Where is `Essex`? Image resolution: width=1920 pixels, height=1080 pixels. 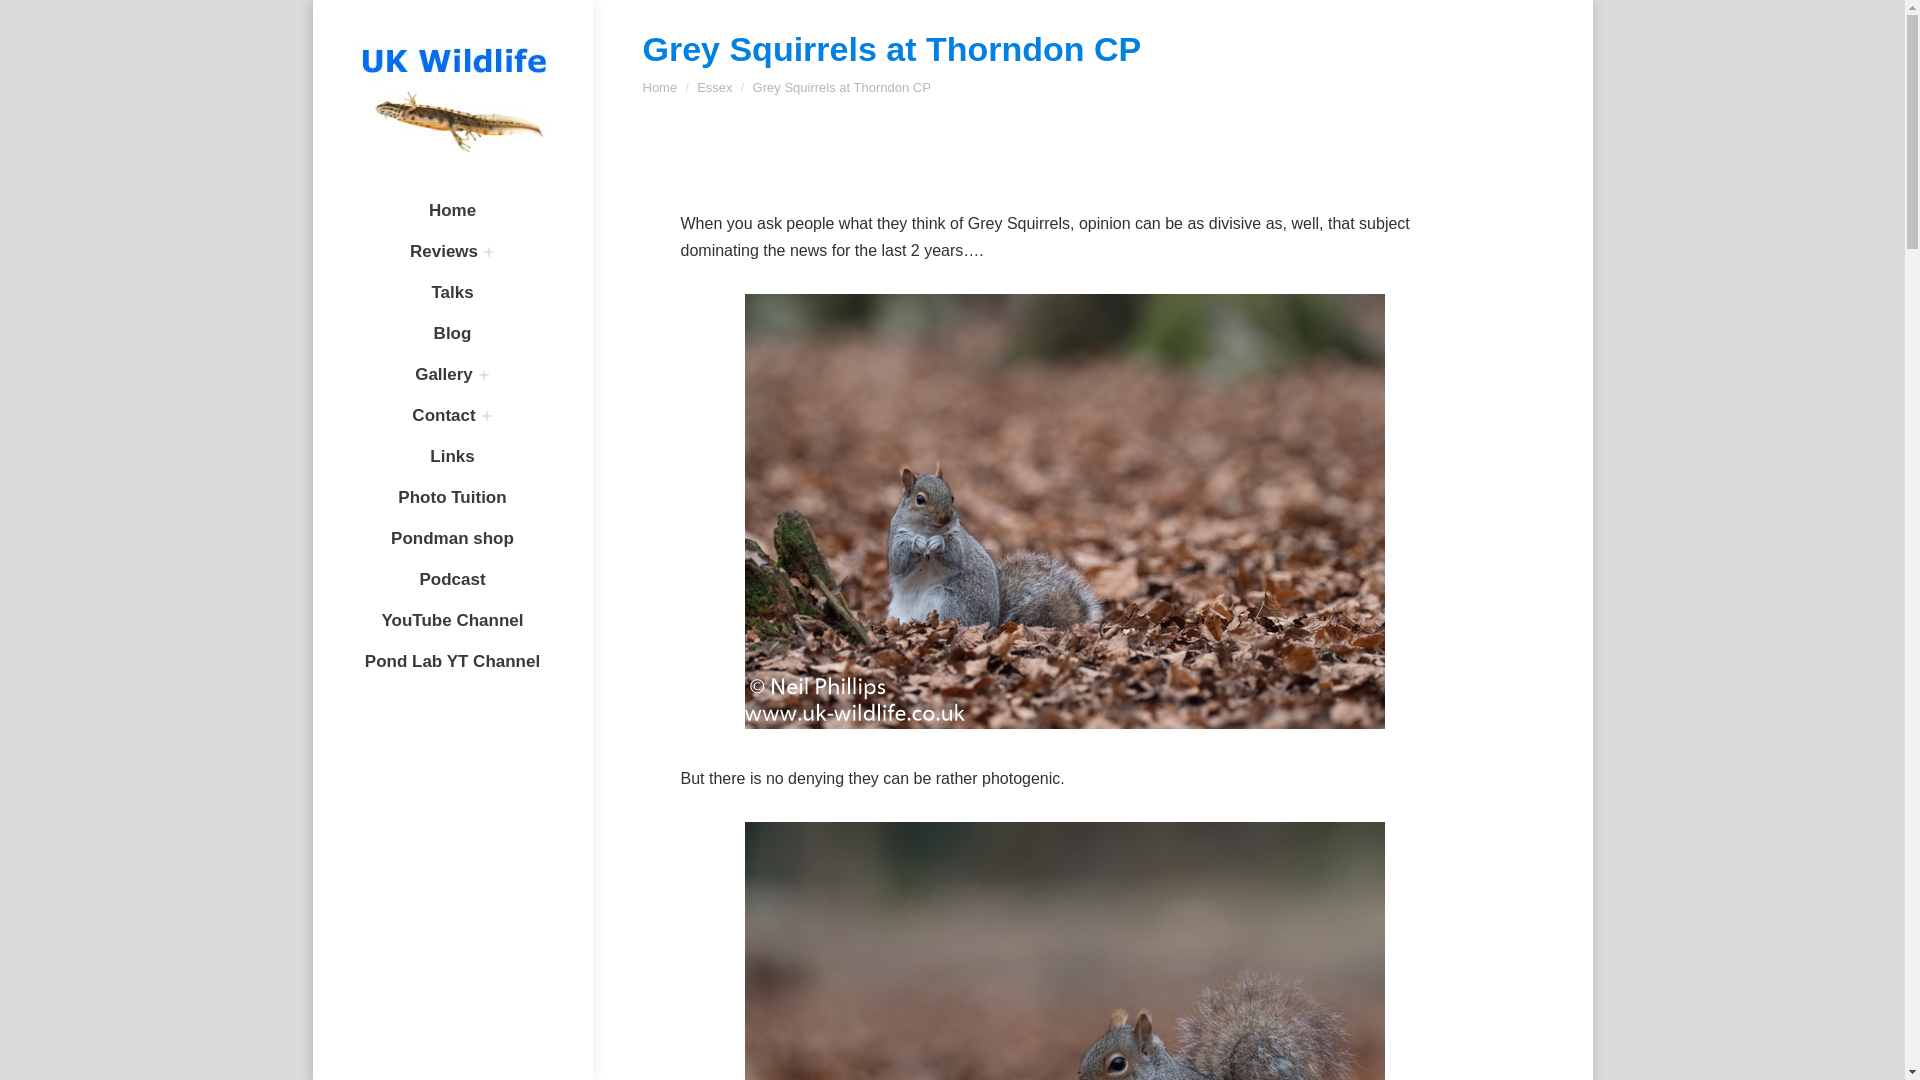
Essex is located at coordinates (714, 87).